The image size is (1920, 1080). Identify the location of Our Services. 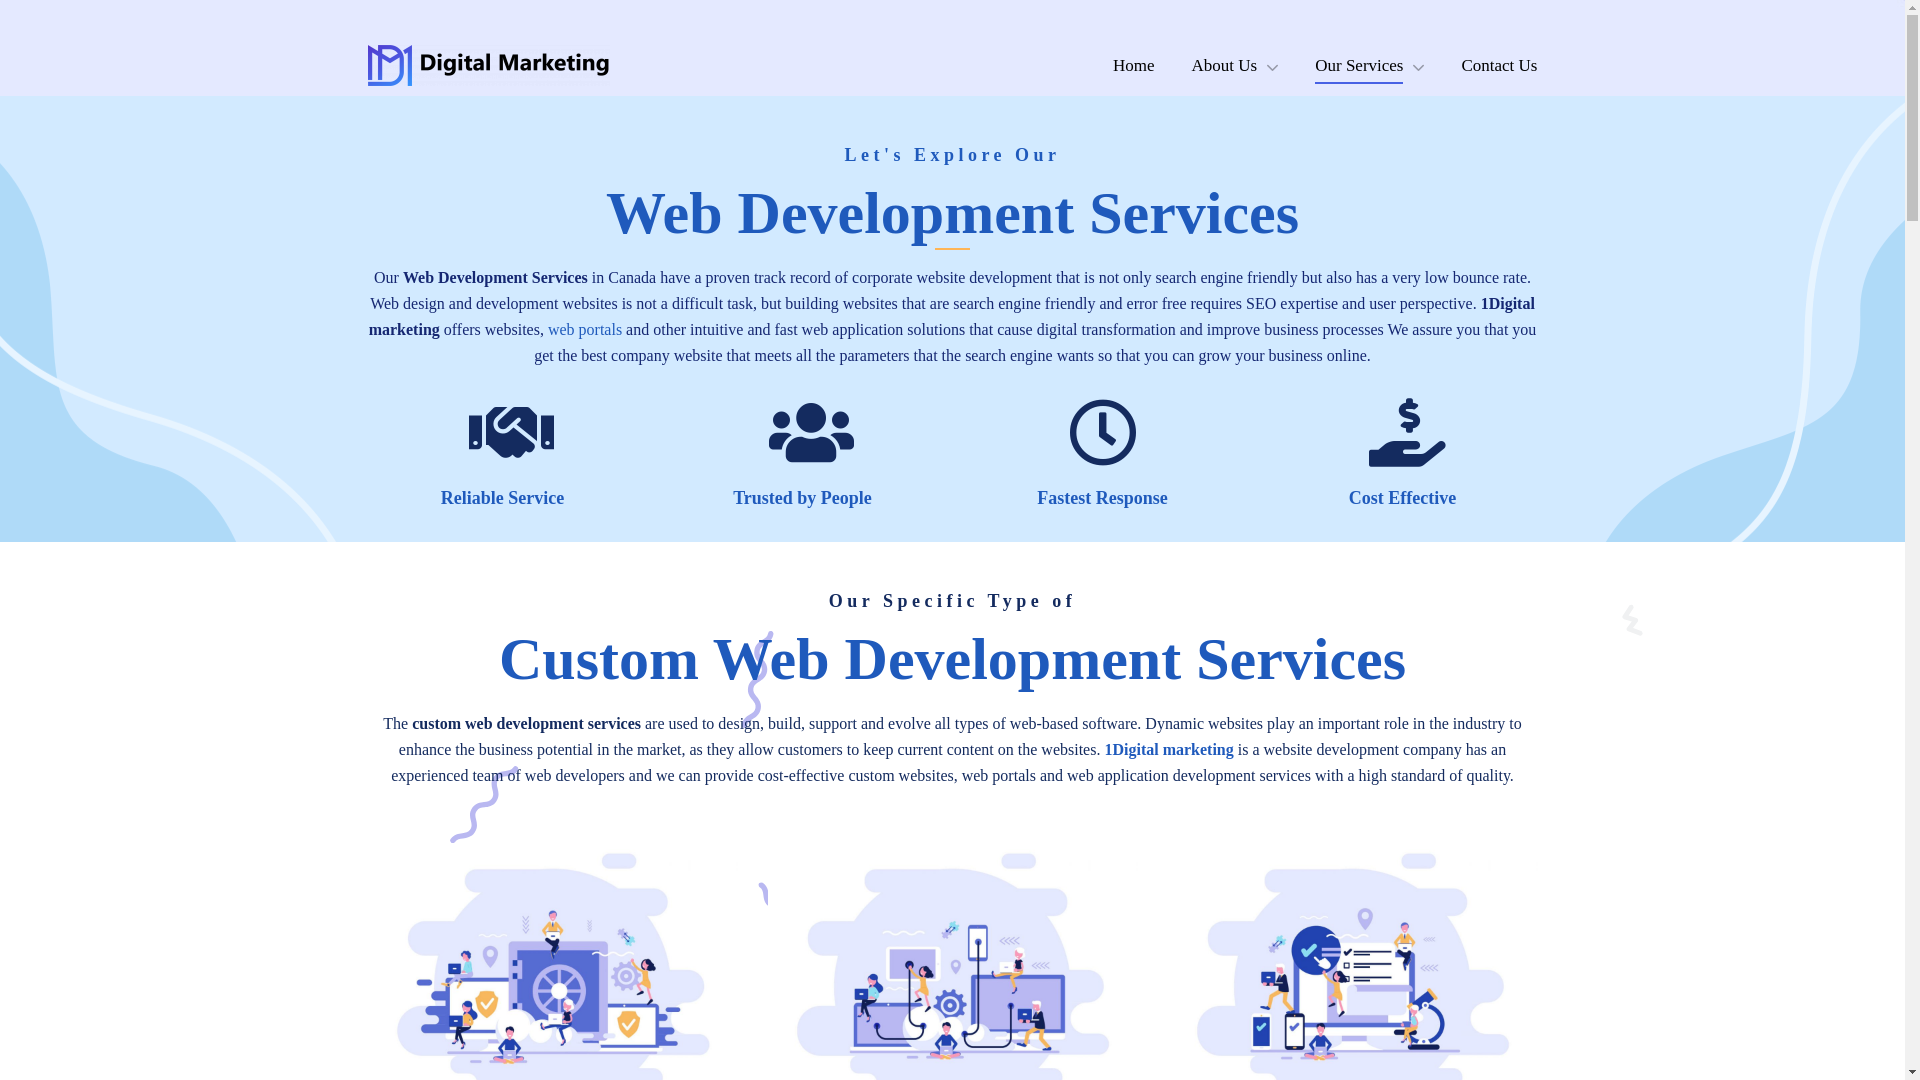
(1370, 66).